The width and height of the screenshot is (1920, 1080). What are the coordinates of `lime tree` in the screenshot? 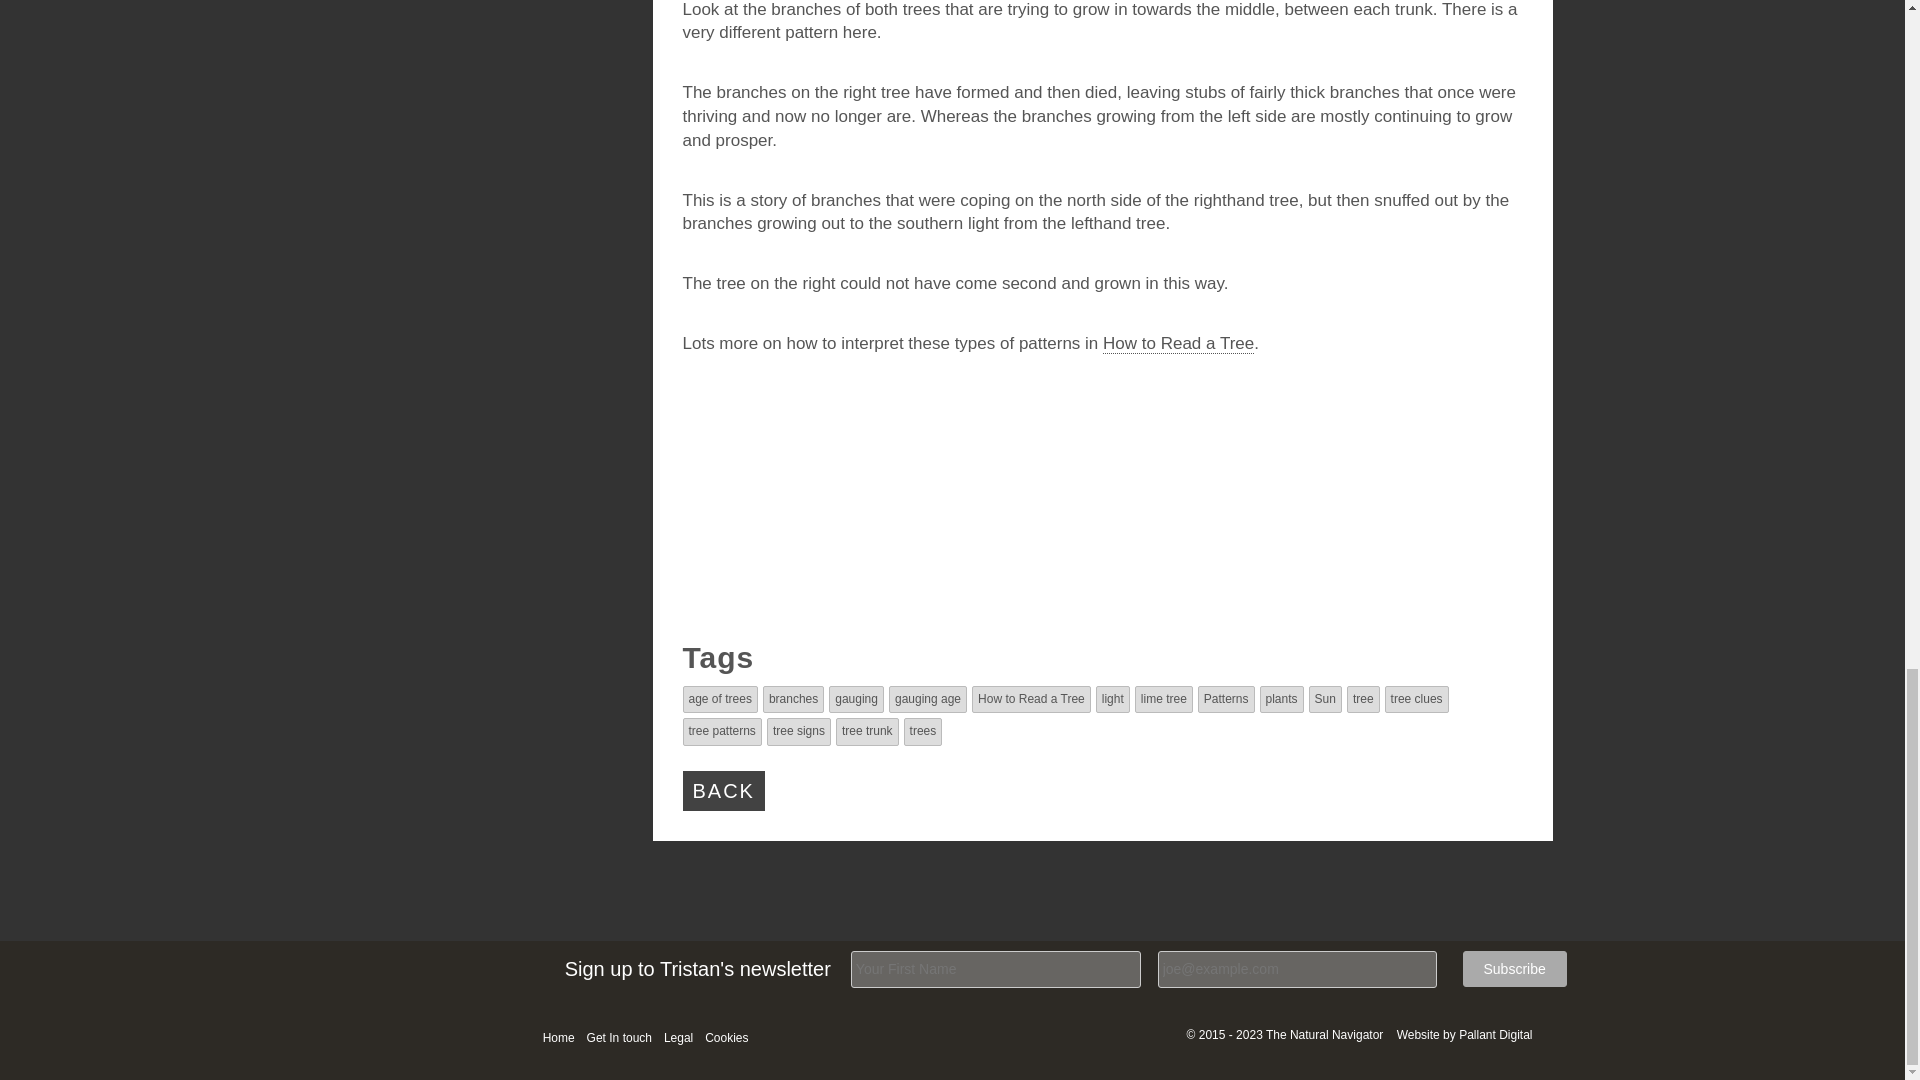 It's located at (1163, 699).